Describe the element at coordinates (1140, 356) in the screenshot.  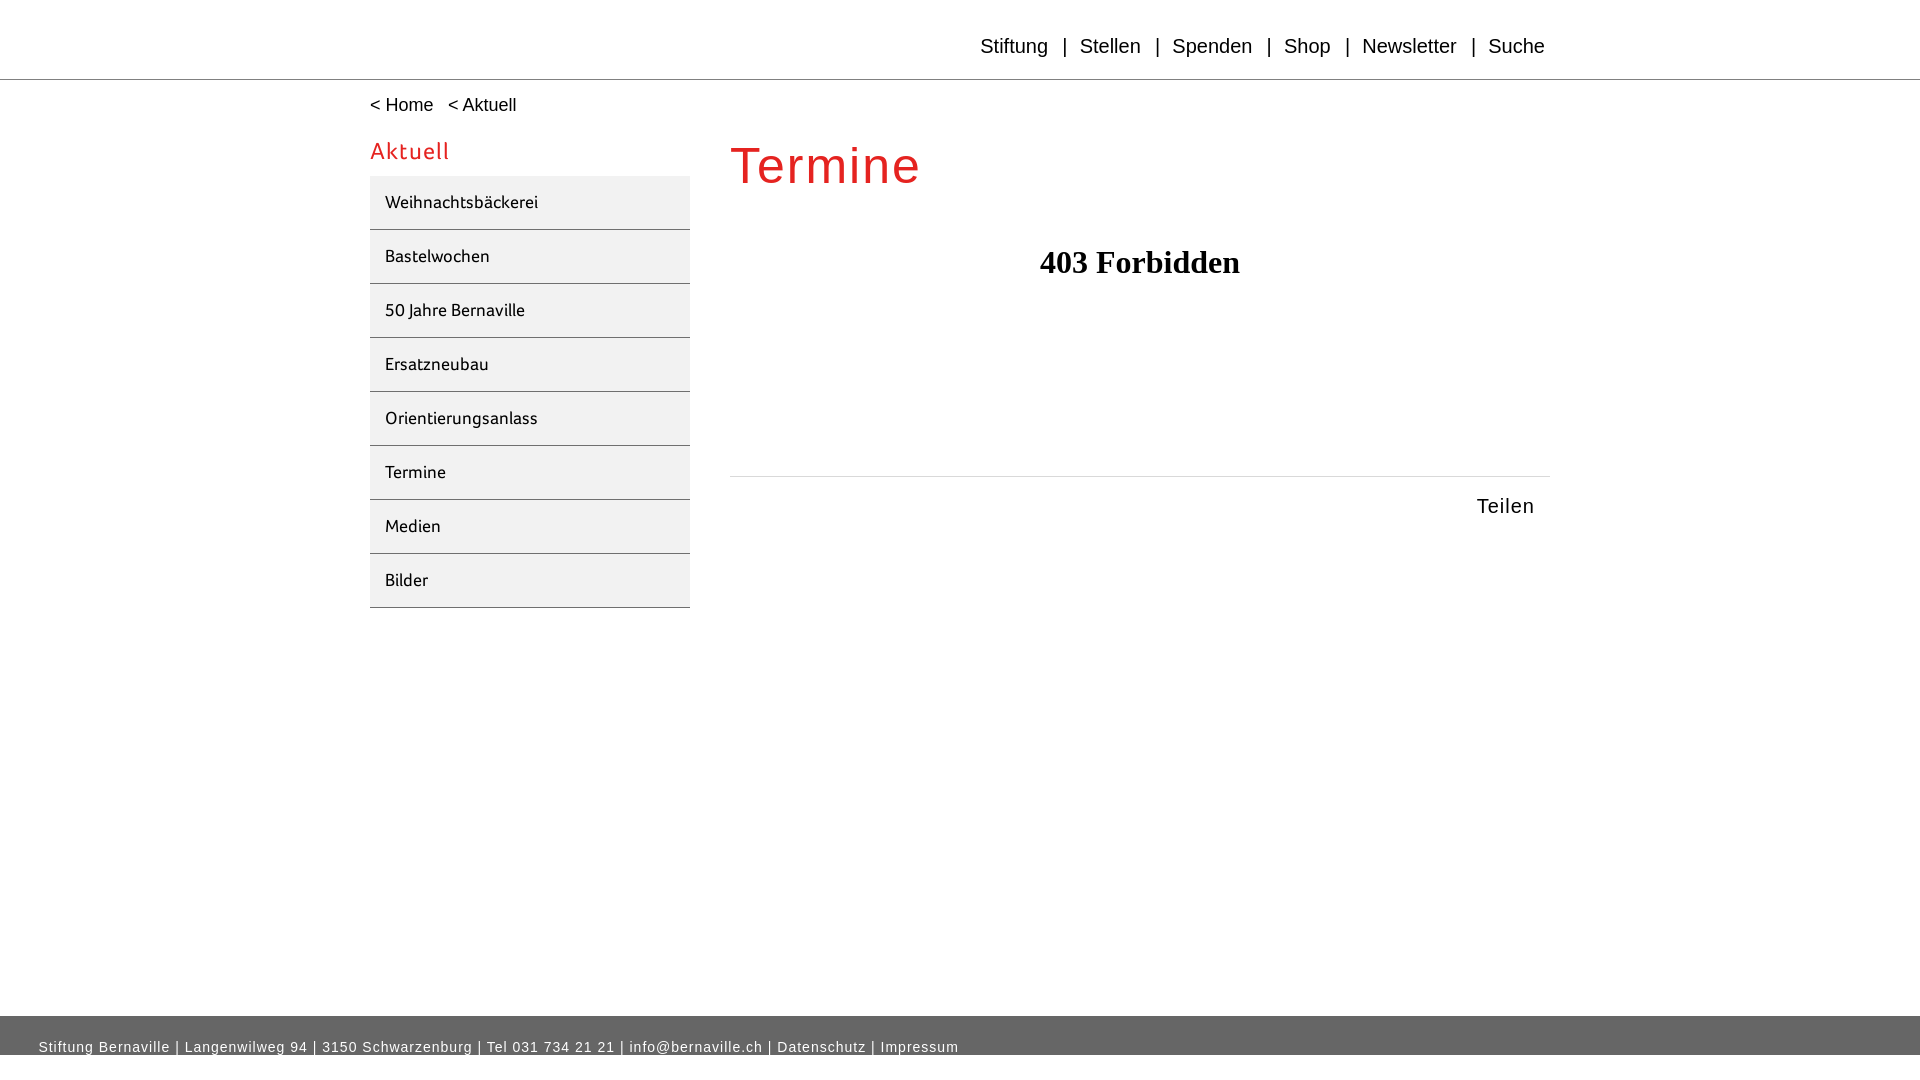
I see `calendar` at that location.